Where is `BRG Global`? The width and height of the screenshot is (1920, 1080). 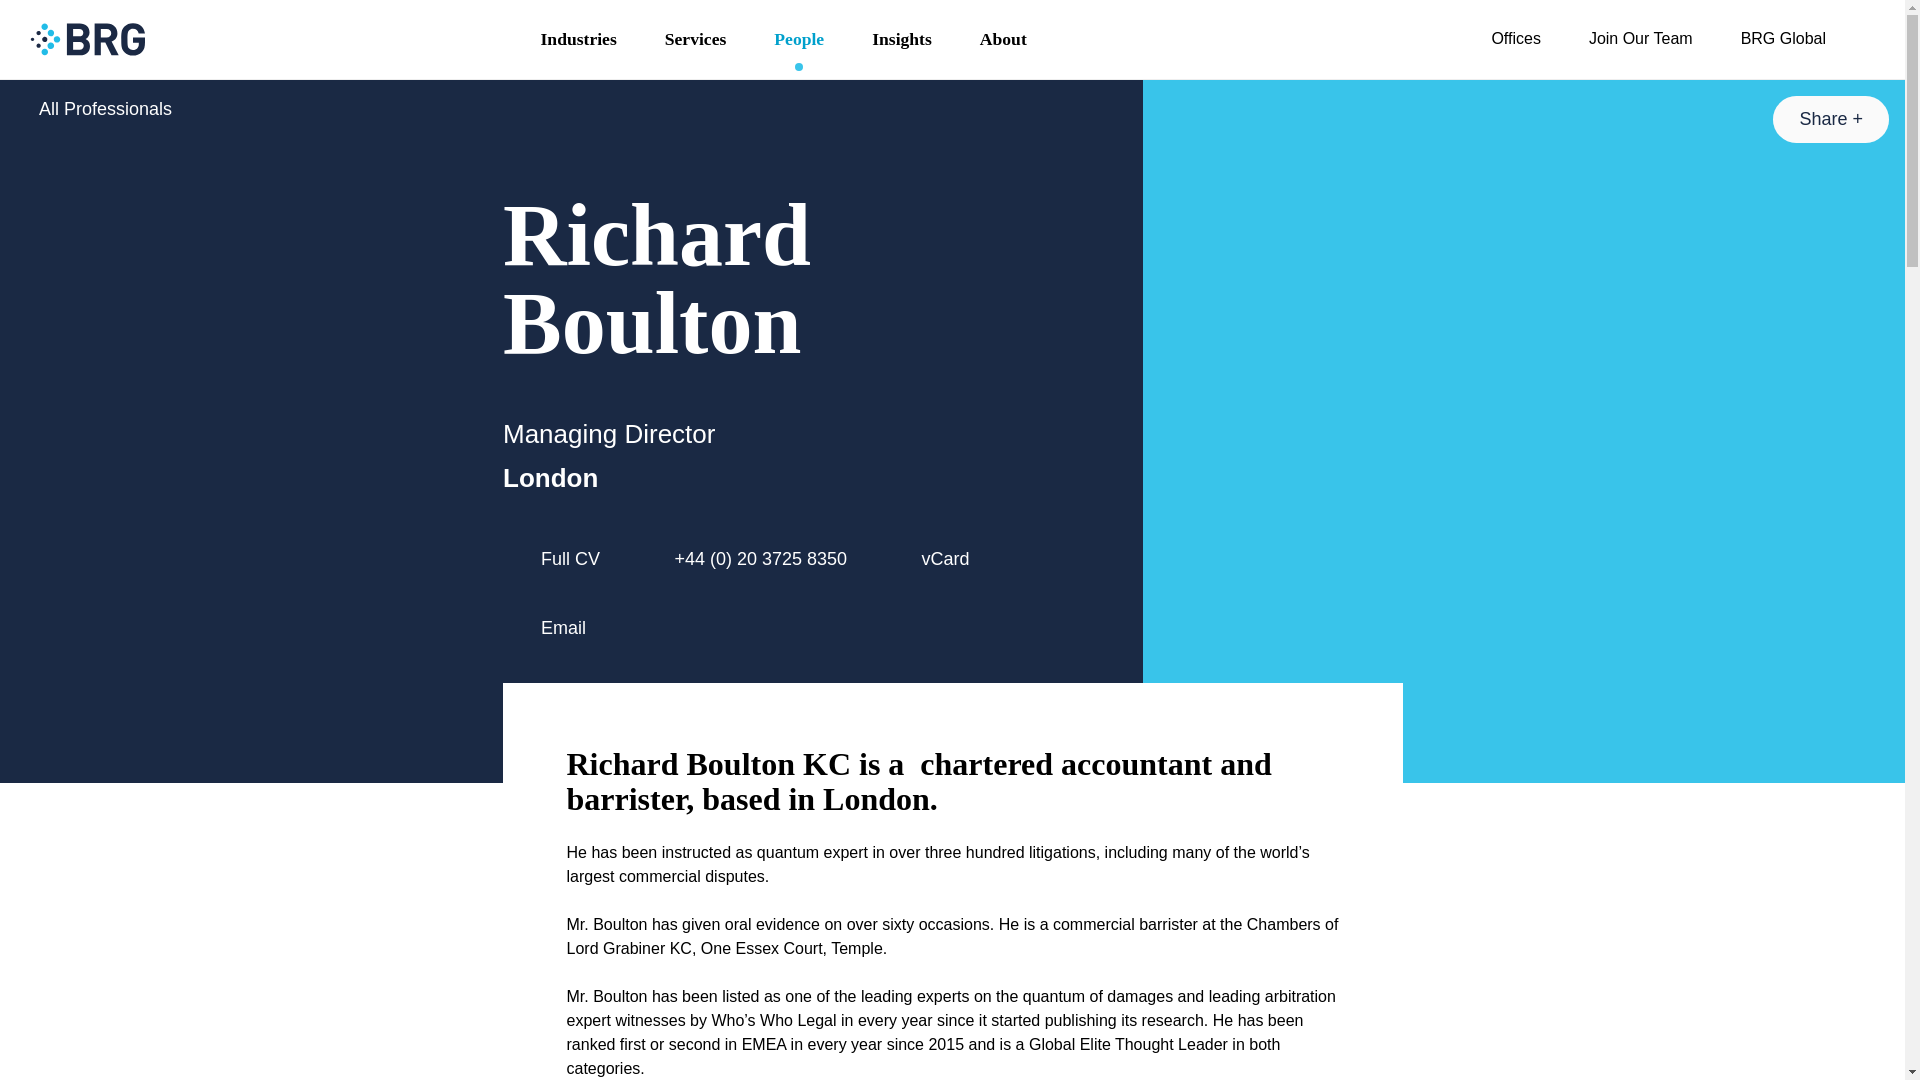
BRG Global is located at coordinates (1783, 39).